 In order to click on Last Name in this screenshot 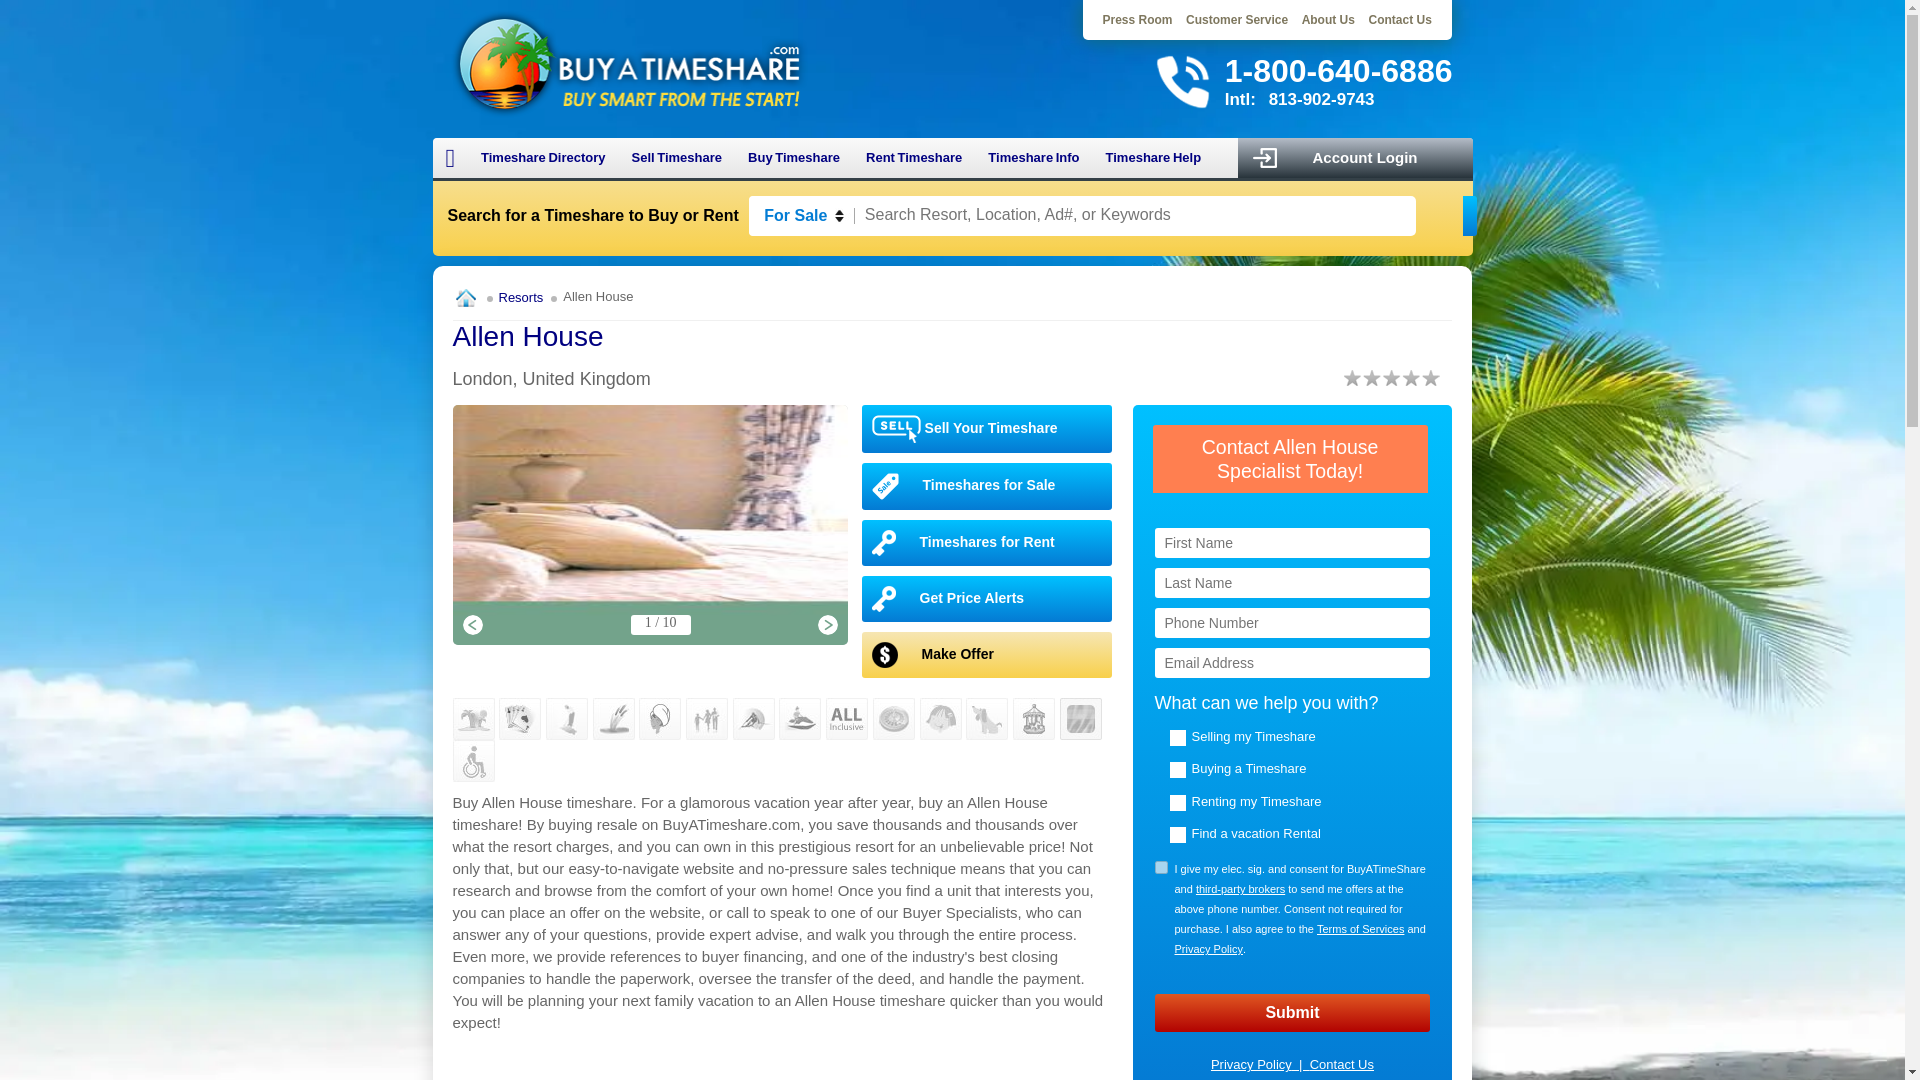, I will do `click(1292, 583)`.